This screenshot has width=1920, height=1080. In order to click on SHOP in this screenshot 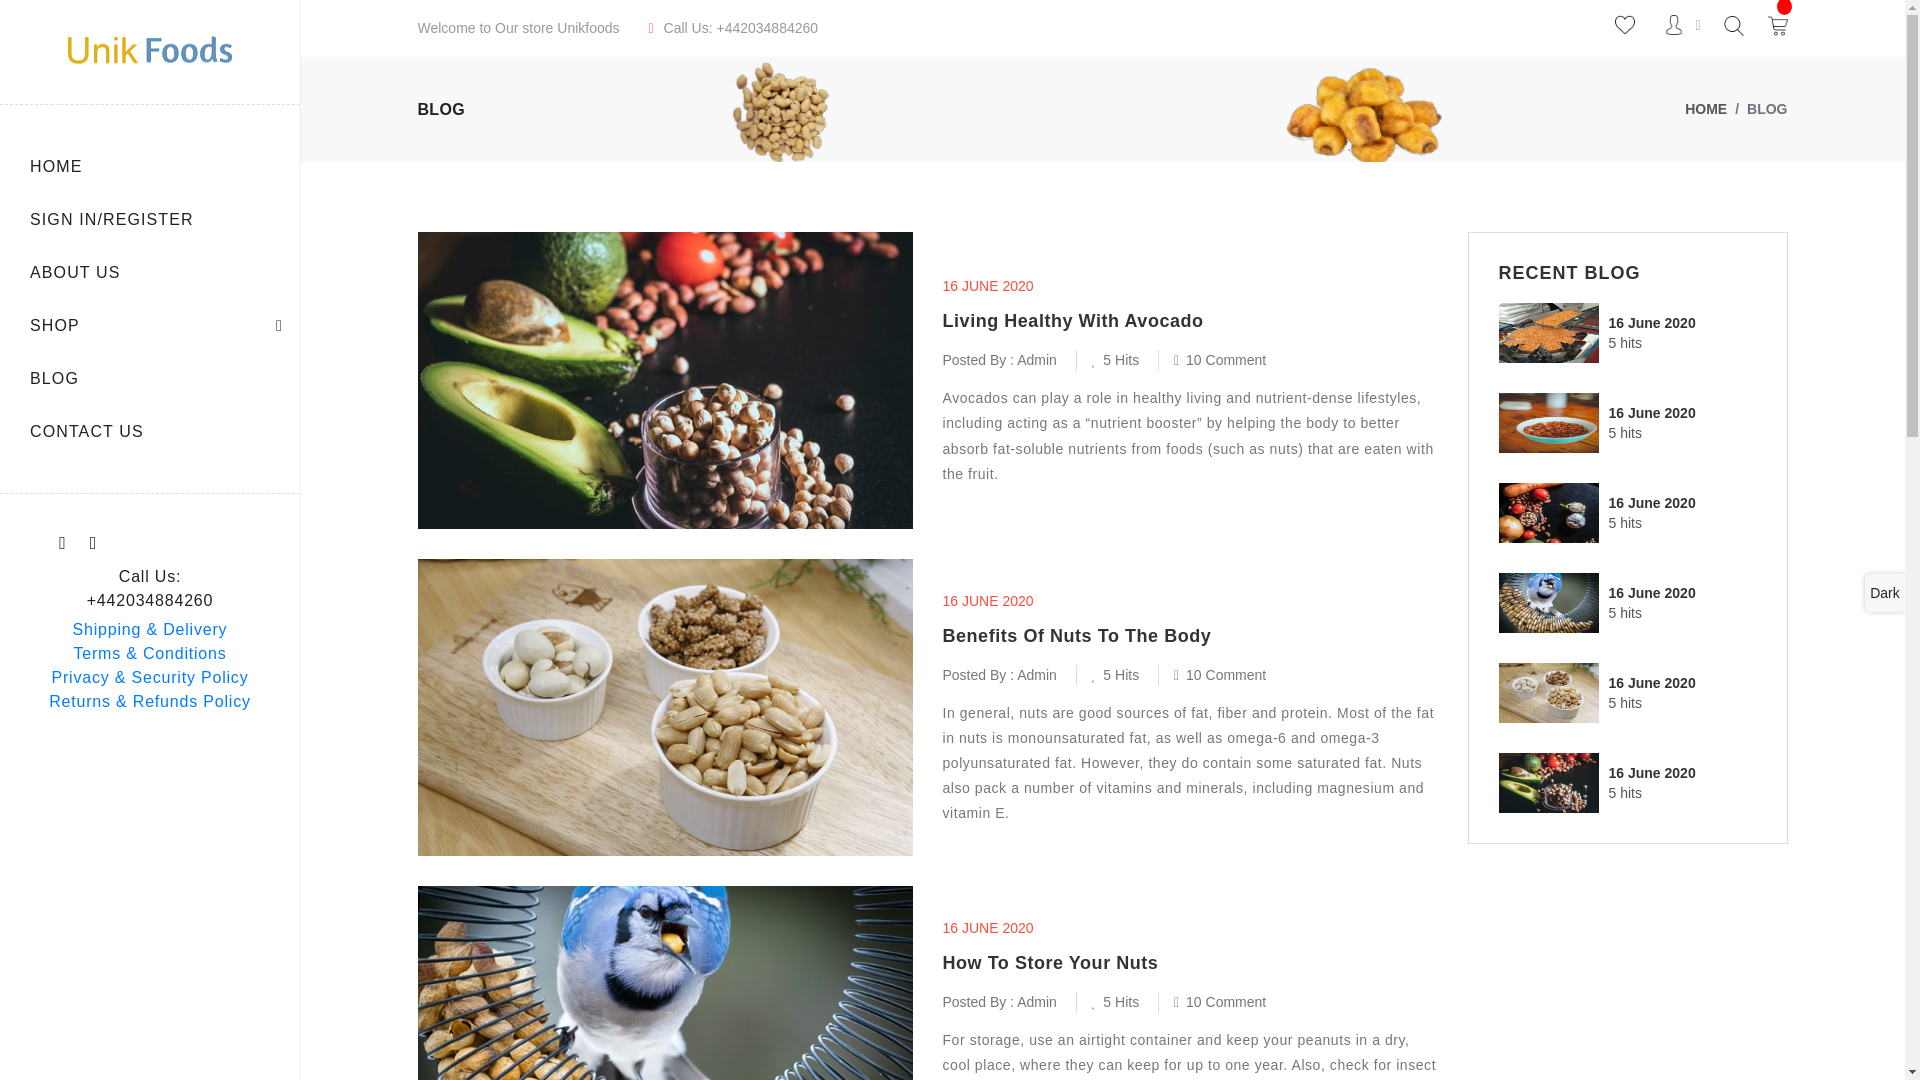, I will do `click(164, 330)`.